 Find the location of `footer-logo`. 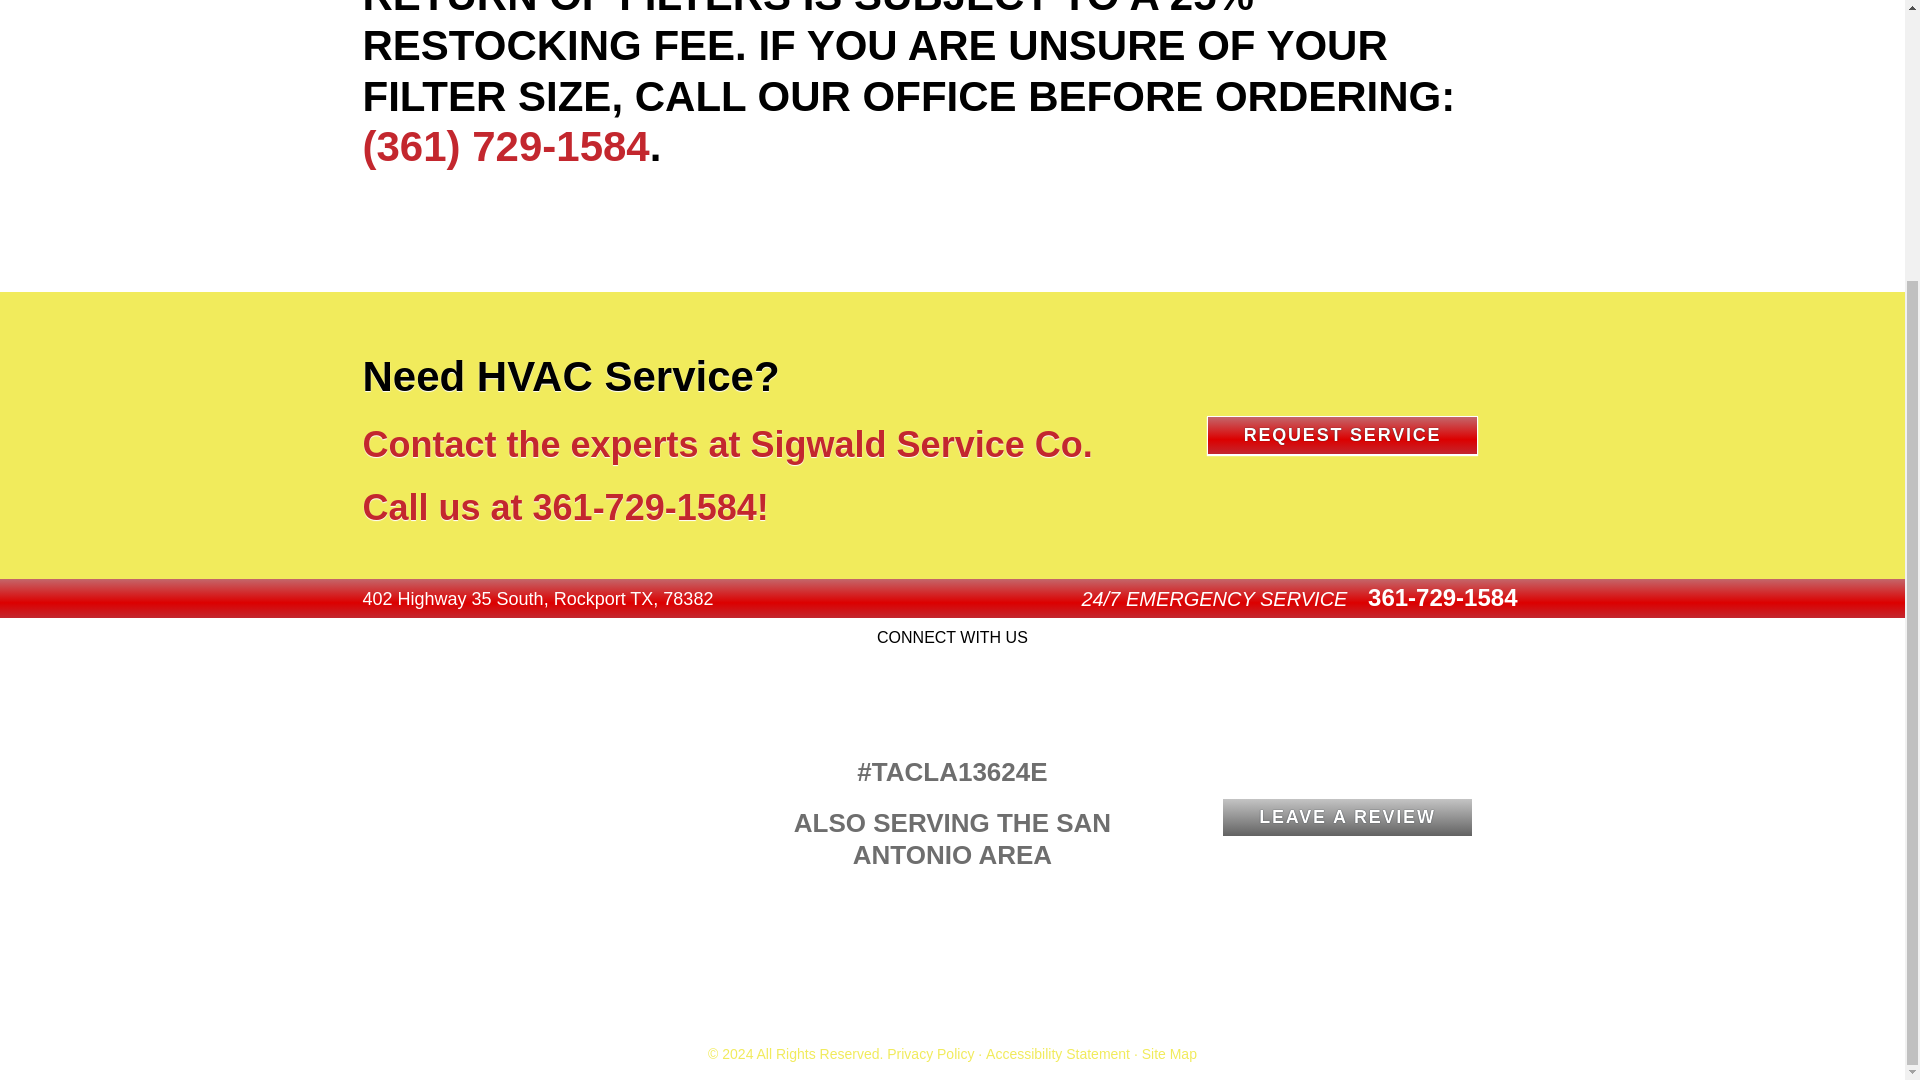

footer-logo is located at coordinates (556, 754).